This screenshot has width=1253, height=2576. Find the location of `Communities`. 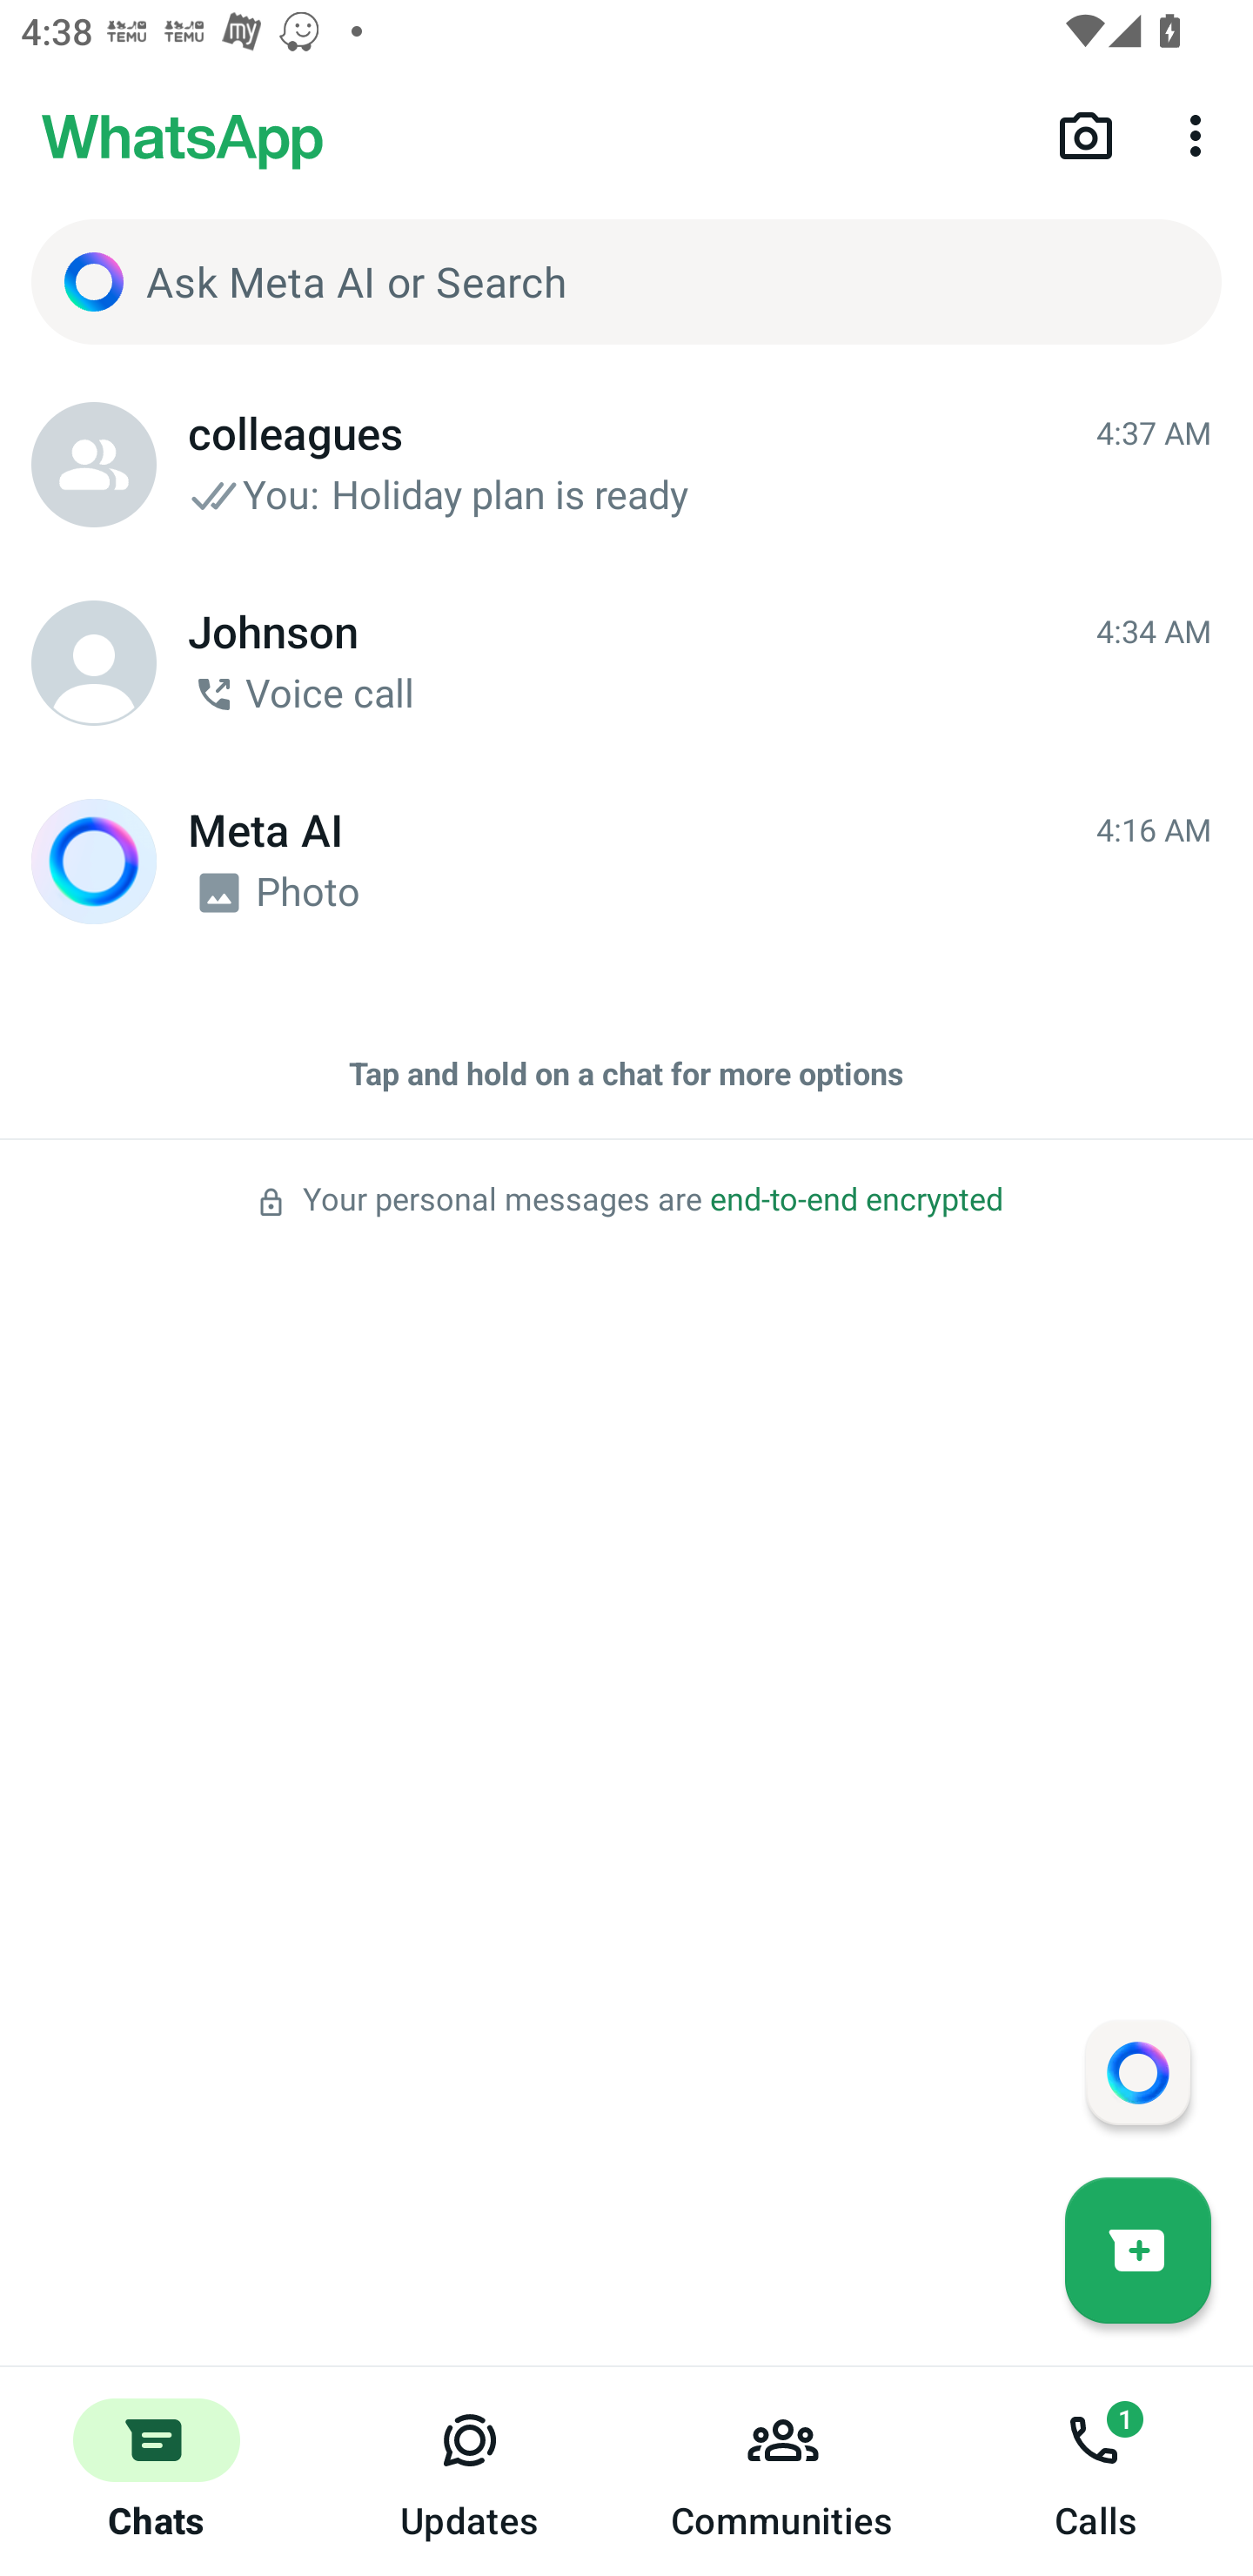

Communities is located at coordinates (783, 2472).